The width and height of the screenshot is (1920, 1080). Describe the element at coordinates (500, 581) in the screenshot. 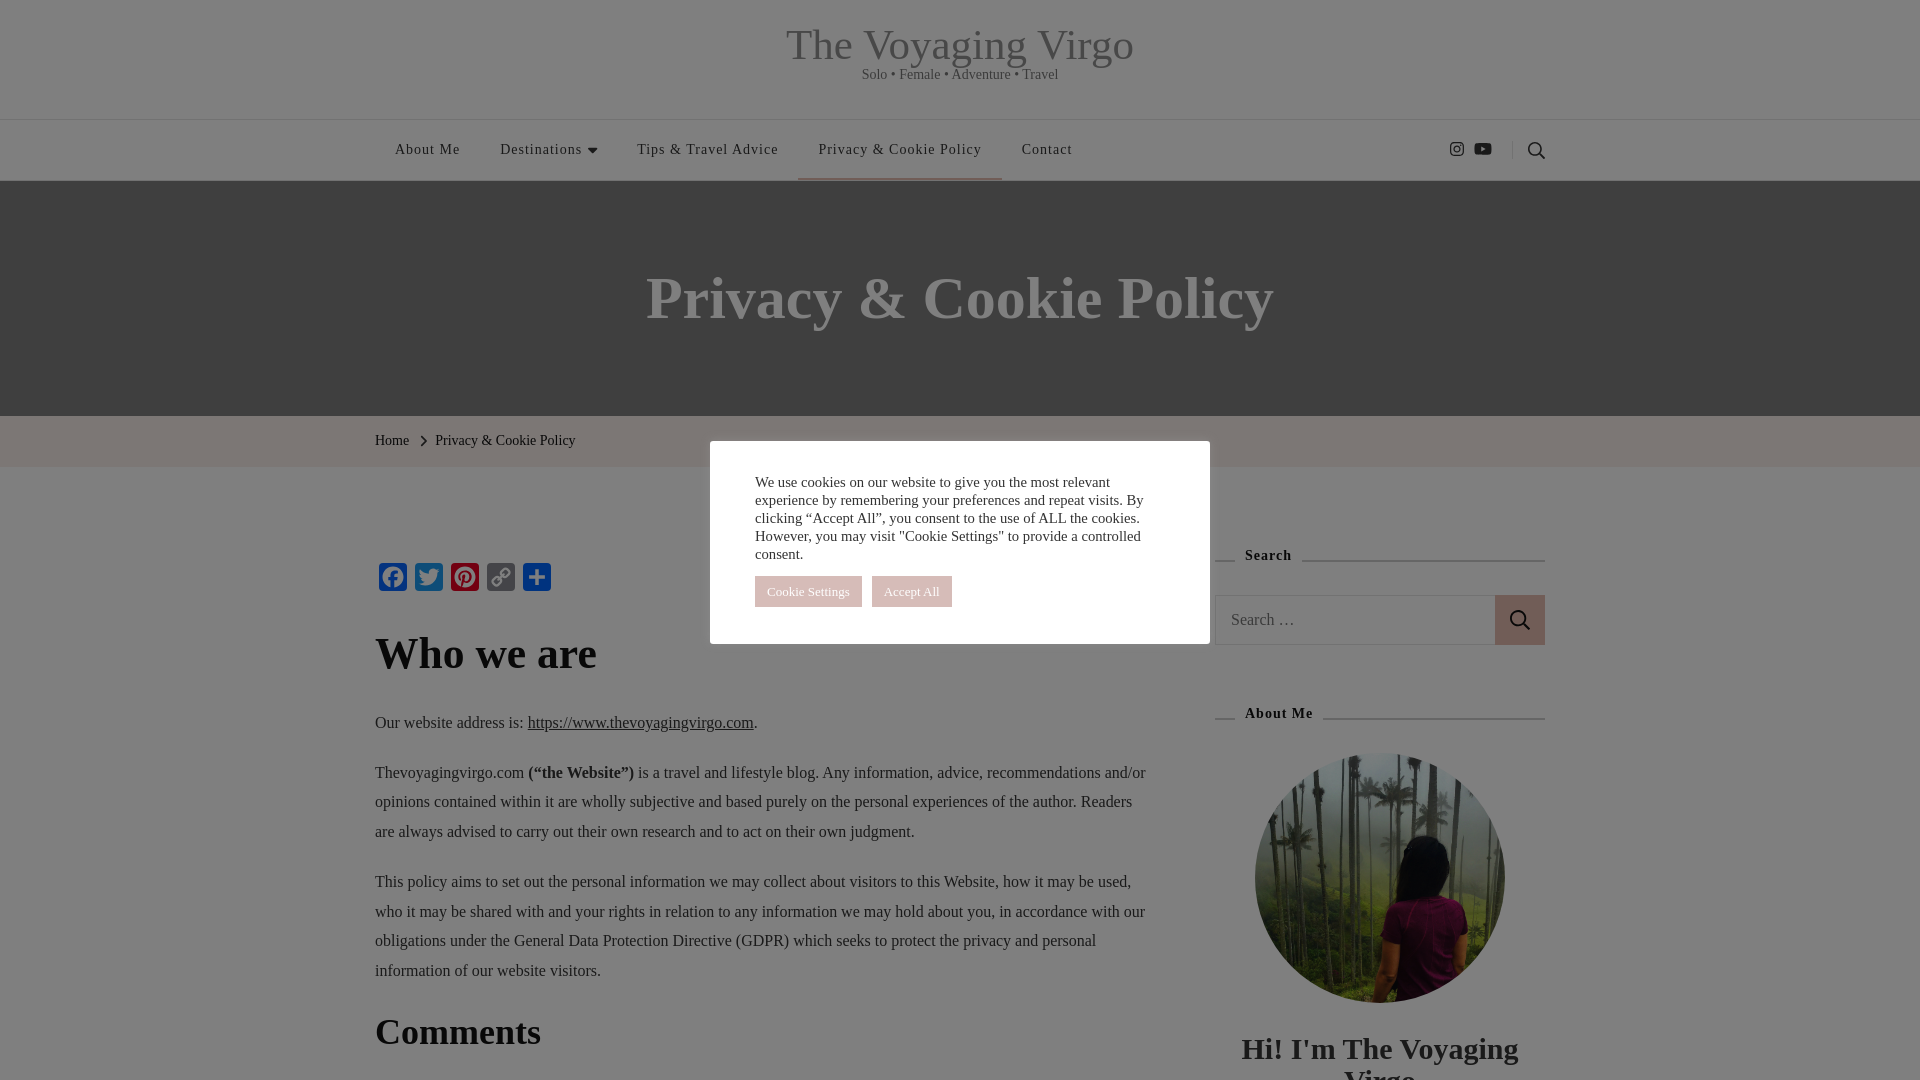

I see `Copy Link` at that location.